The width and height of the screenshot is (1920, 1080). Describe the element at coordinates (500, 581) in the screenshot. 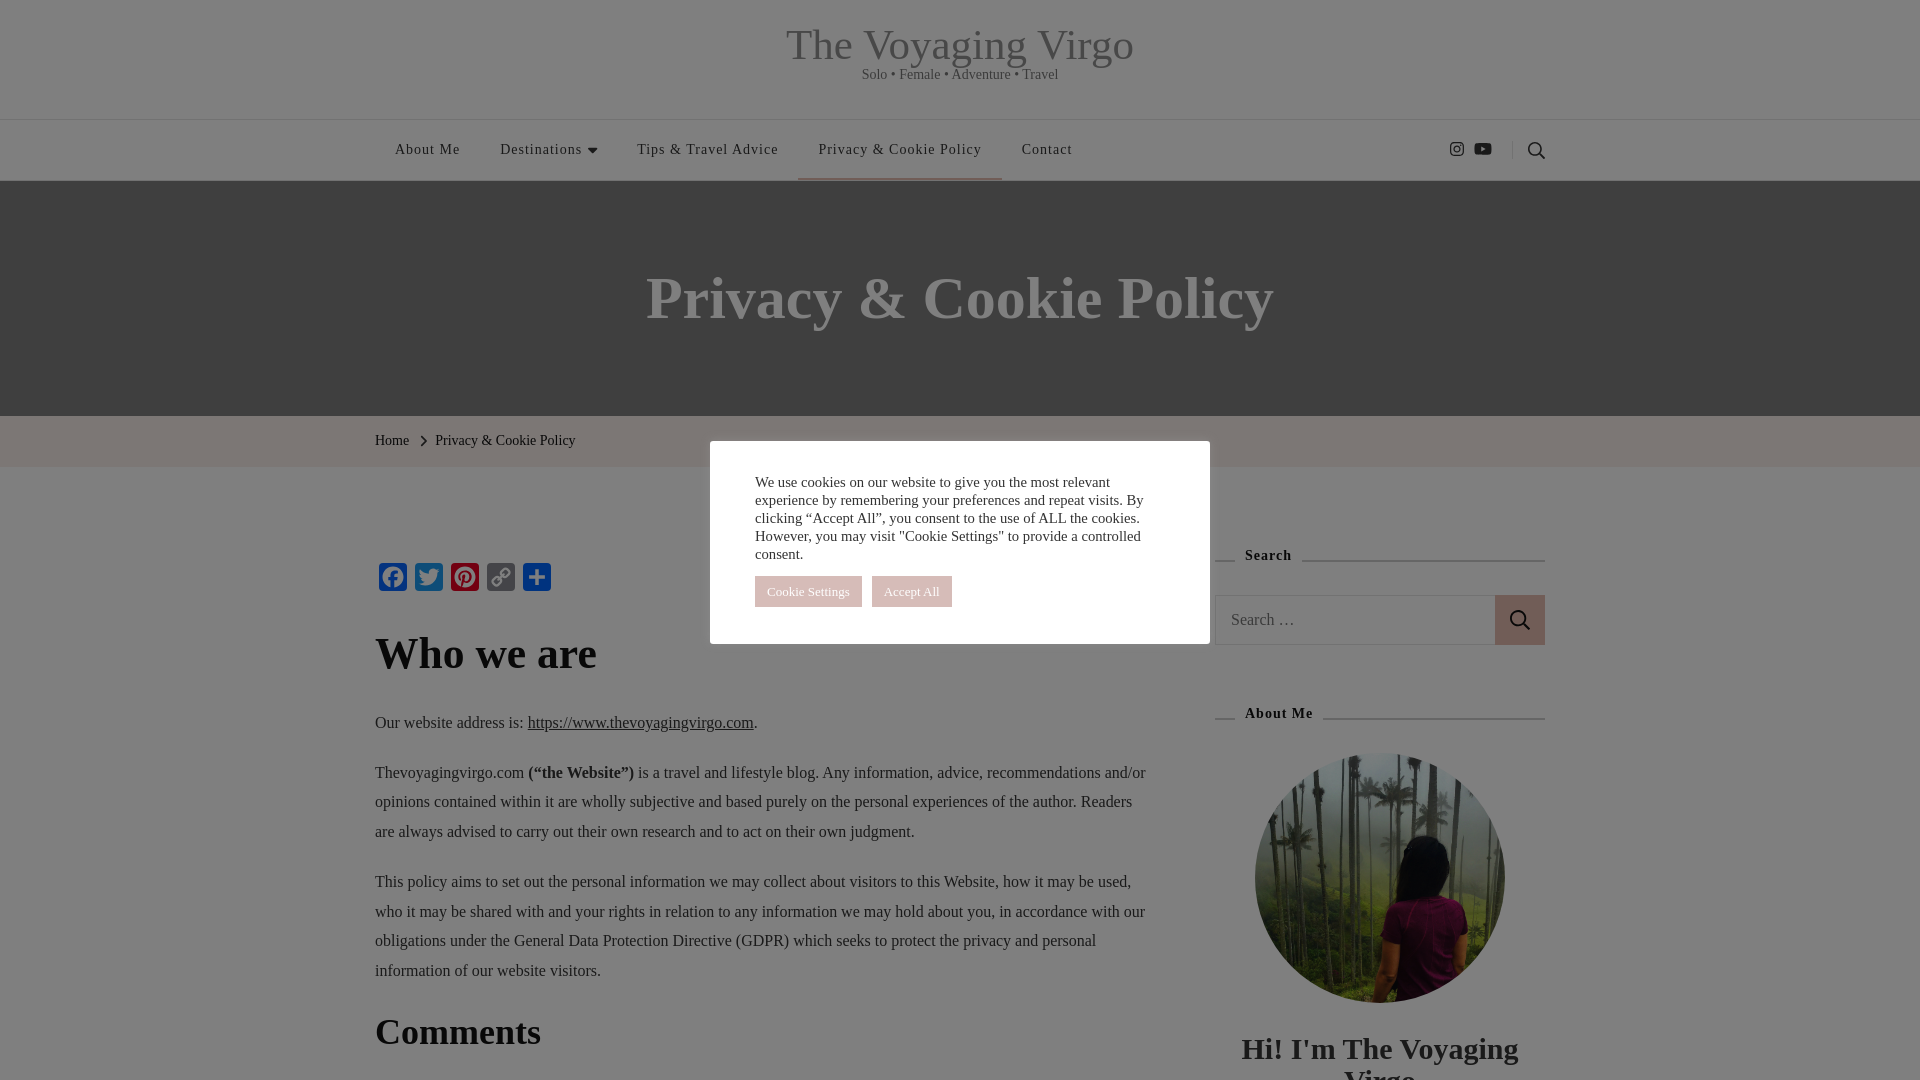

I see `Copy Link` at that location.